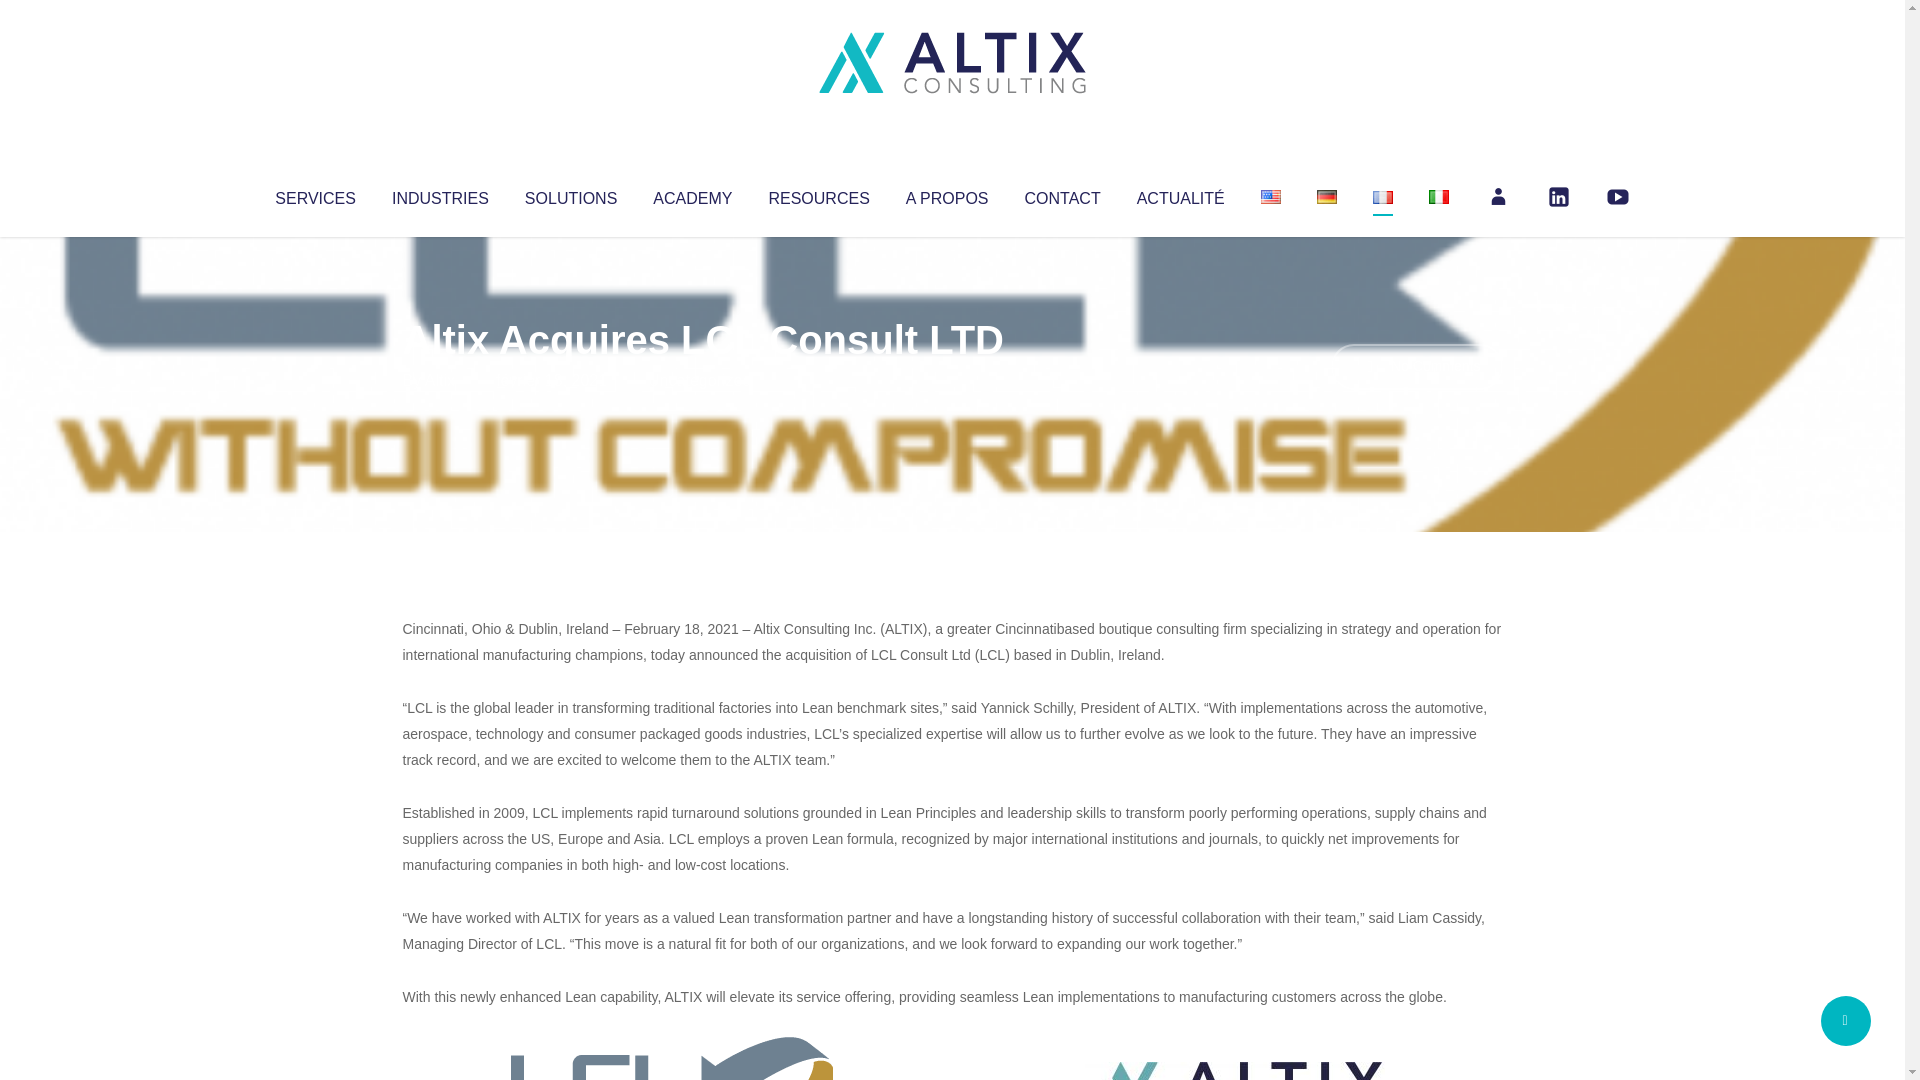  Describe the element at coordinates (440, 194) in the screenshot. I see `INDUSTRIES` at that location.